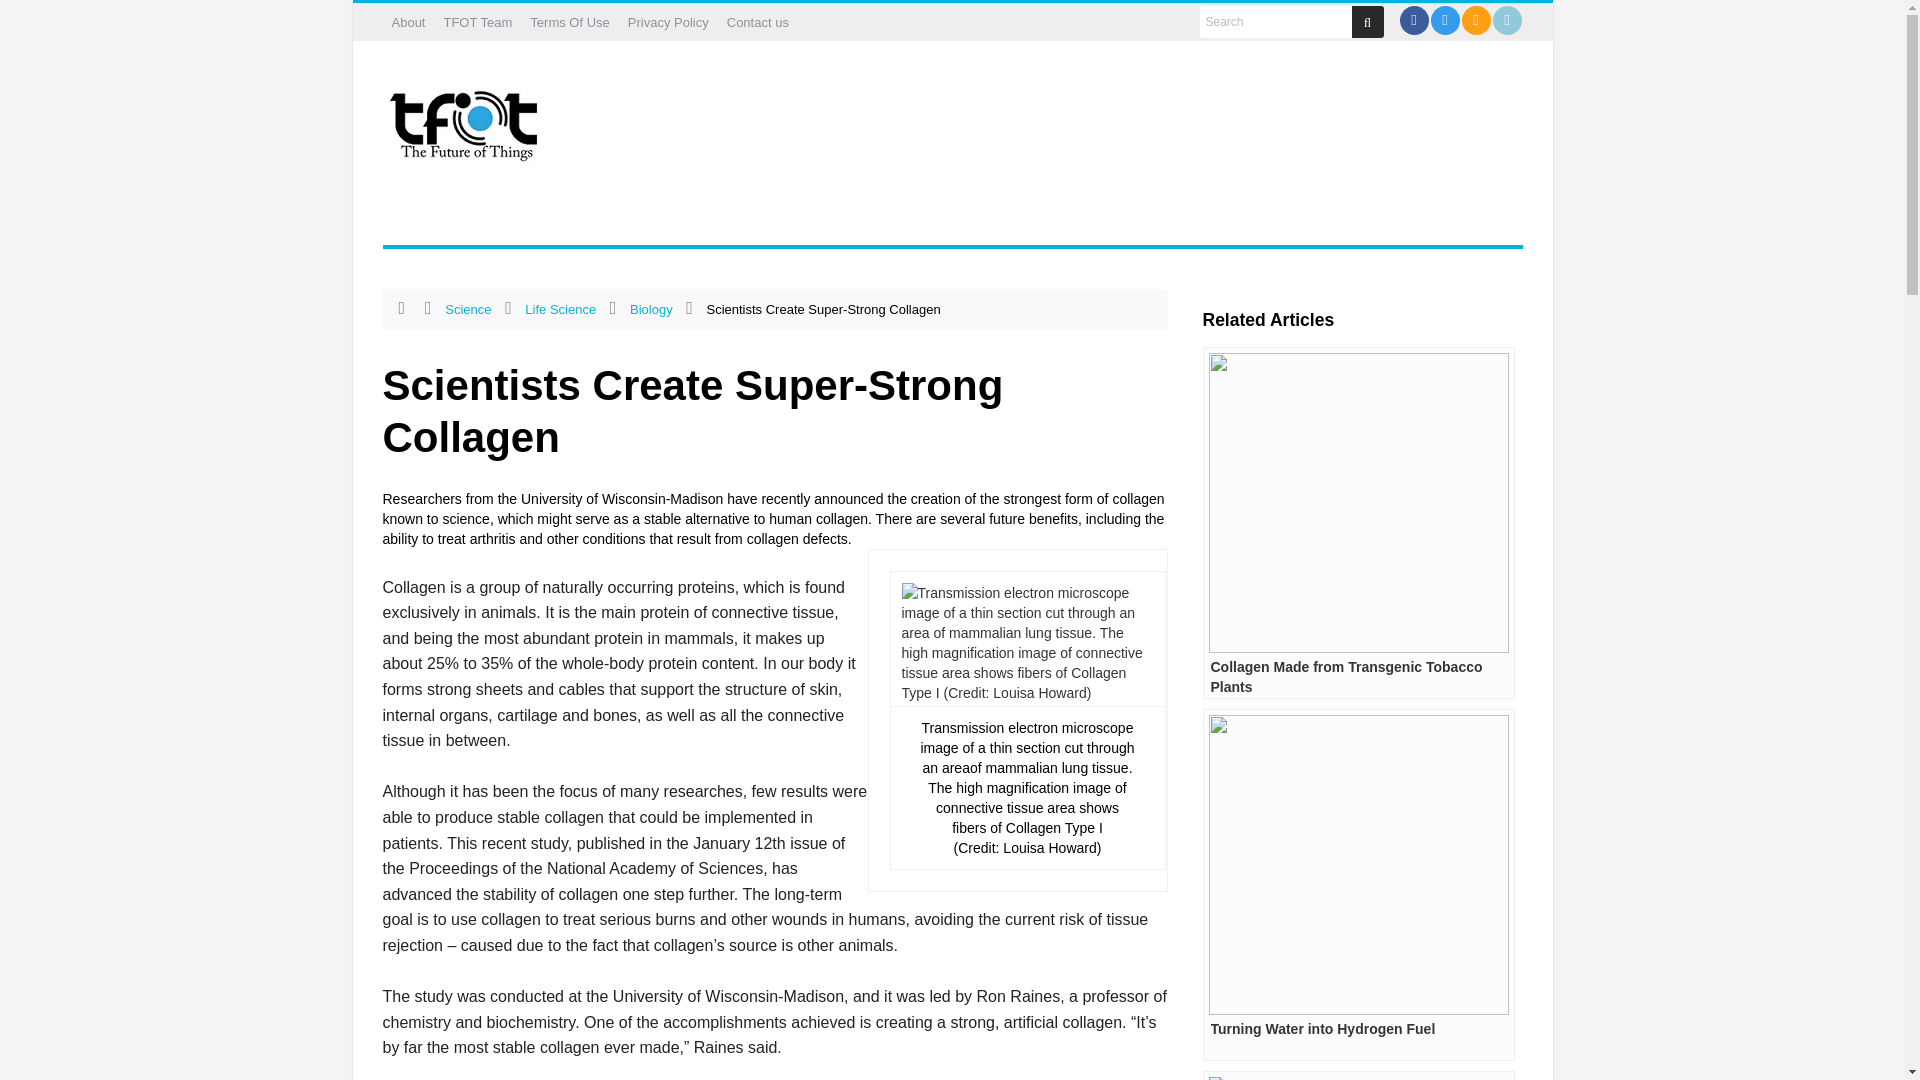 The image size is (1920, 1080). What do you see at coordinates (476, 22) in the screenshot?
I see `TFOT Team` at bounding box center [476, 22].